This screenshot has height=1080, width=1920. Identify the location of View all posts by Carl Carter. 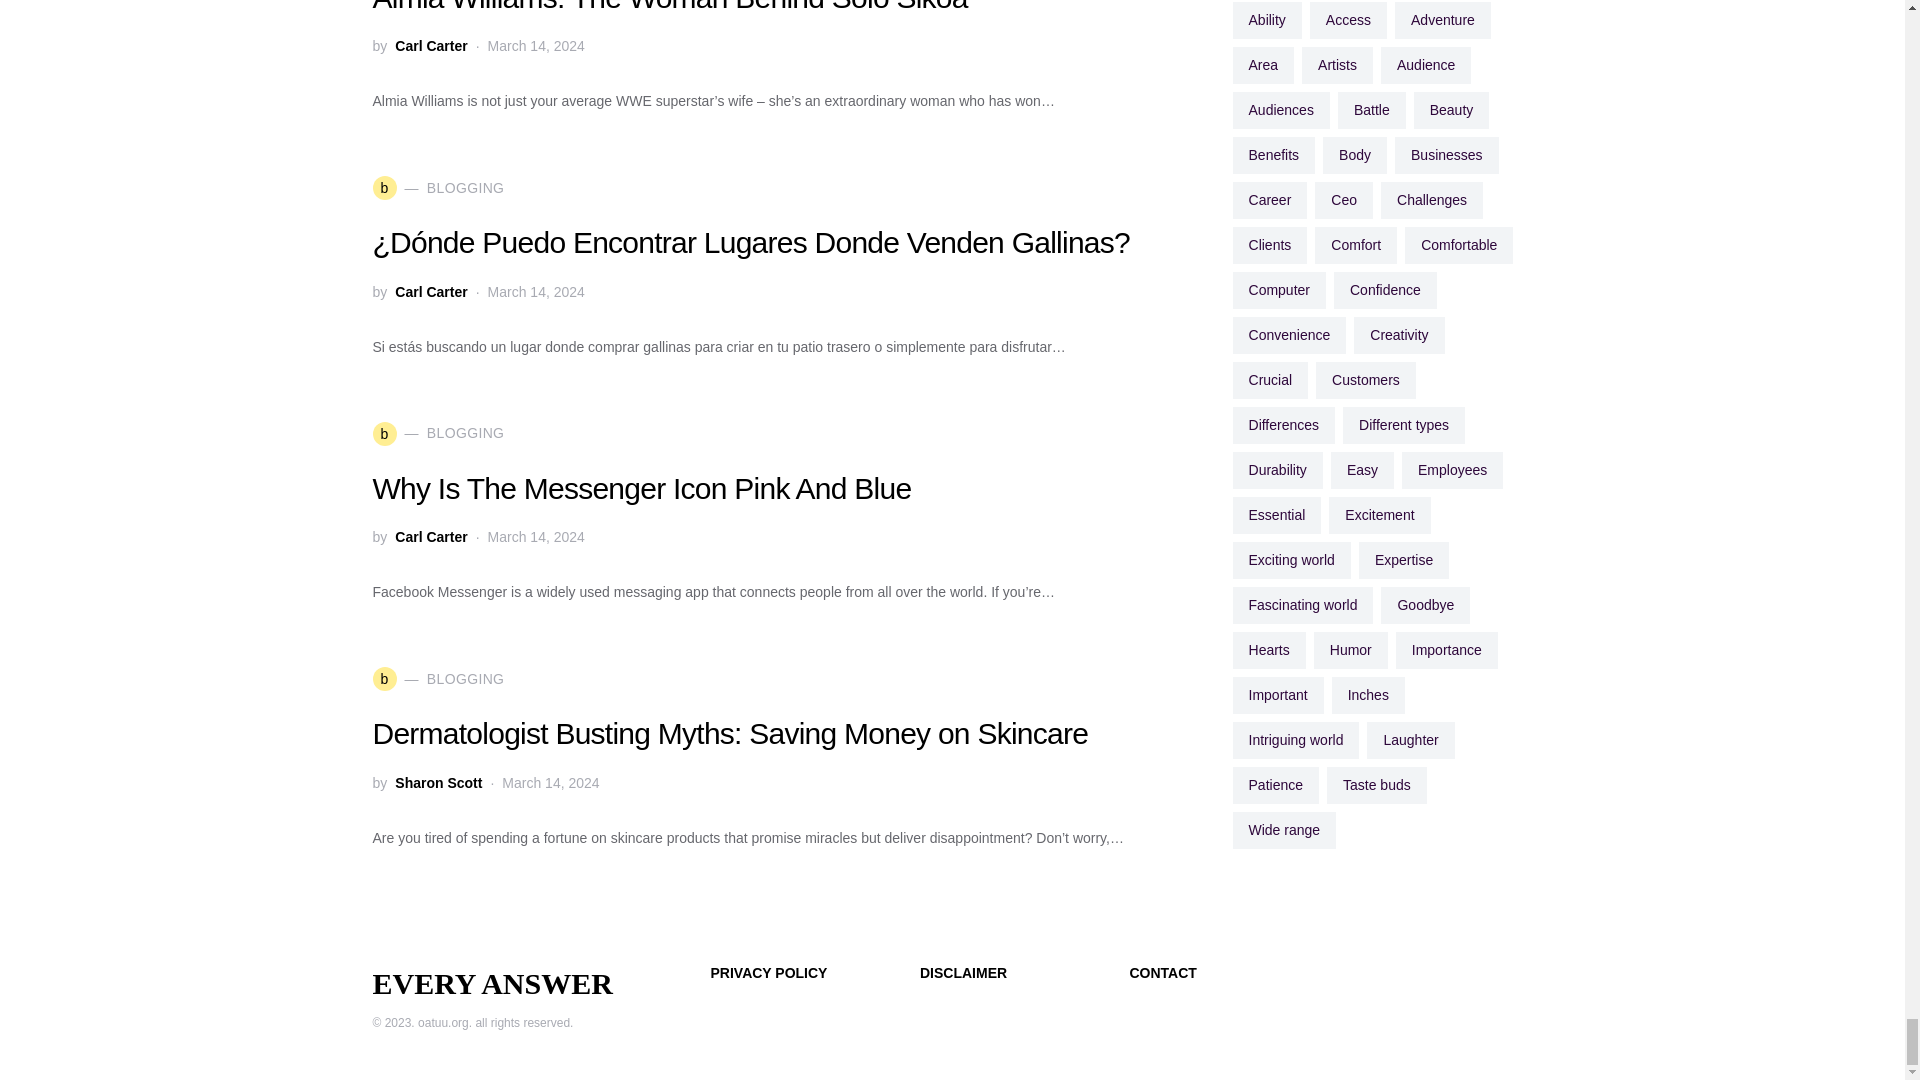
(430, 291).